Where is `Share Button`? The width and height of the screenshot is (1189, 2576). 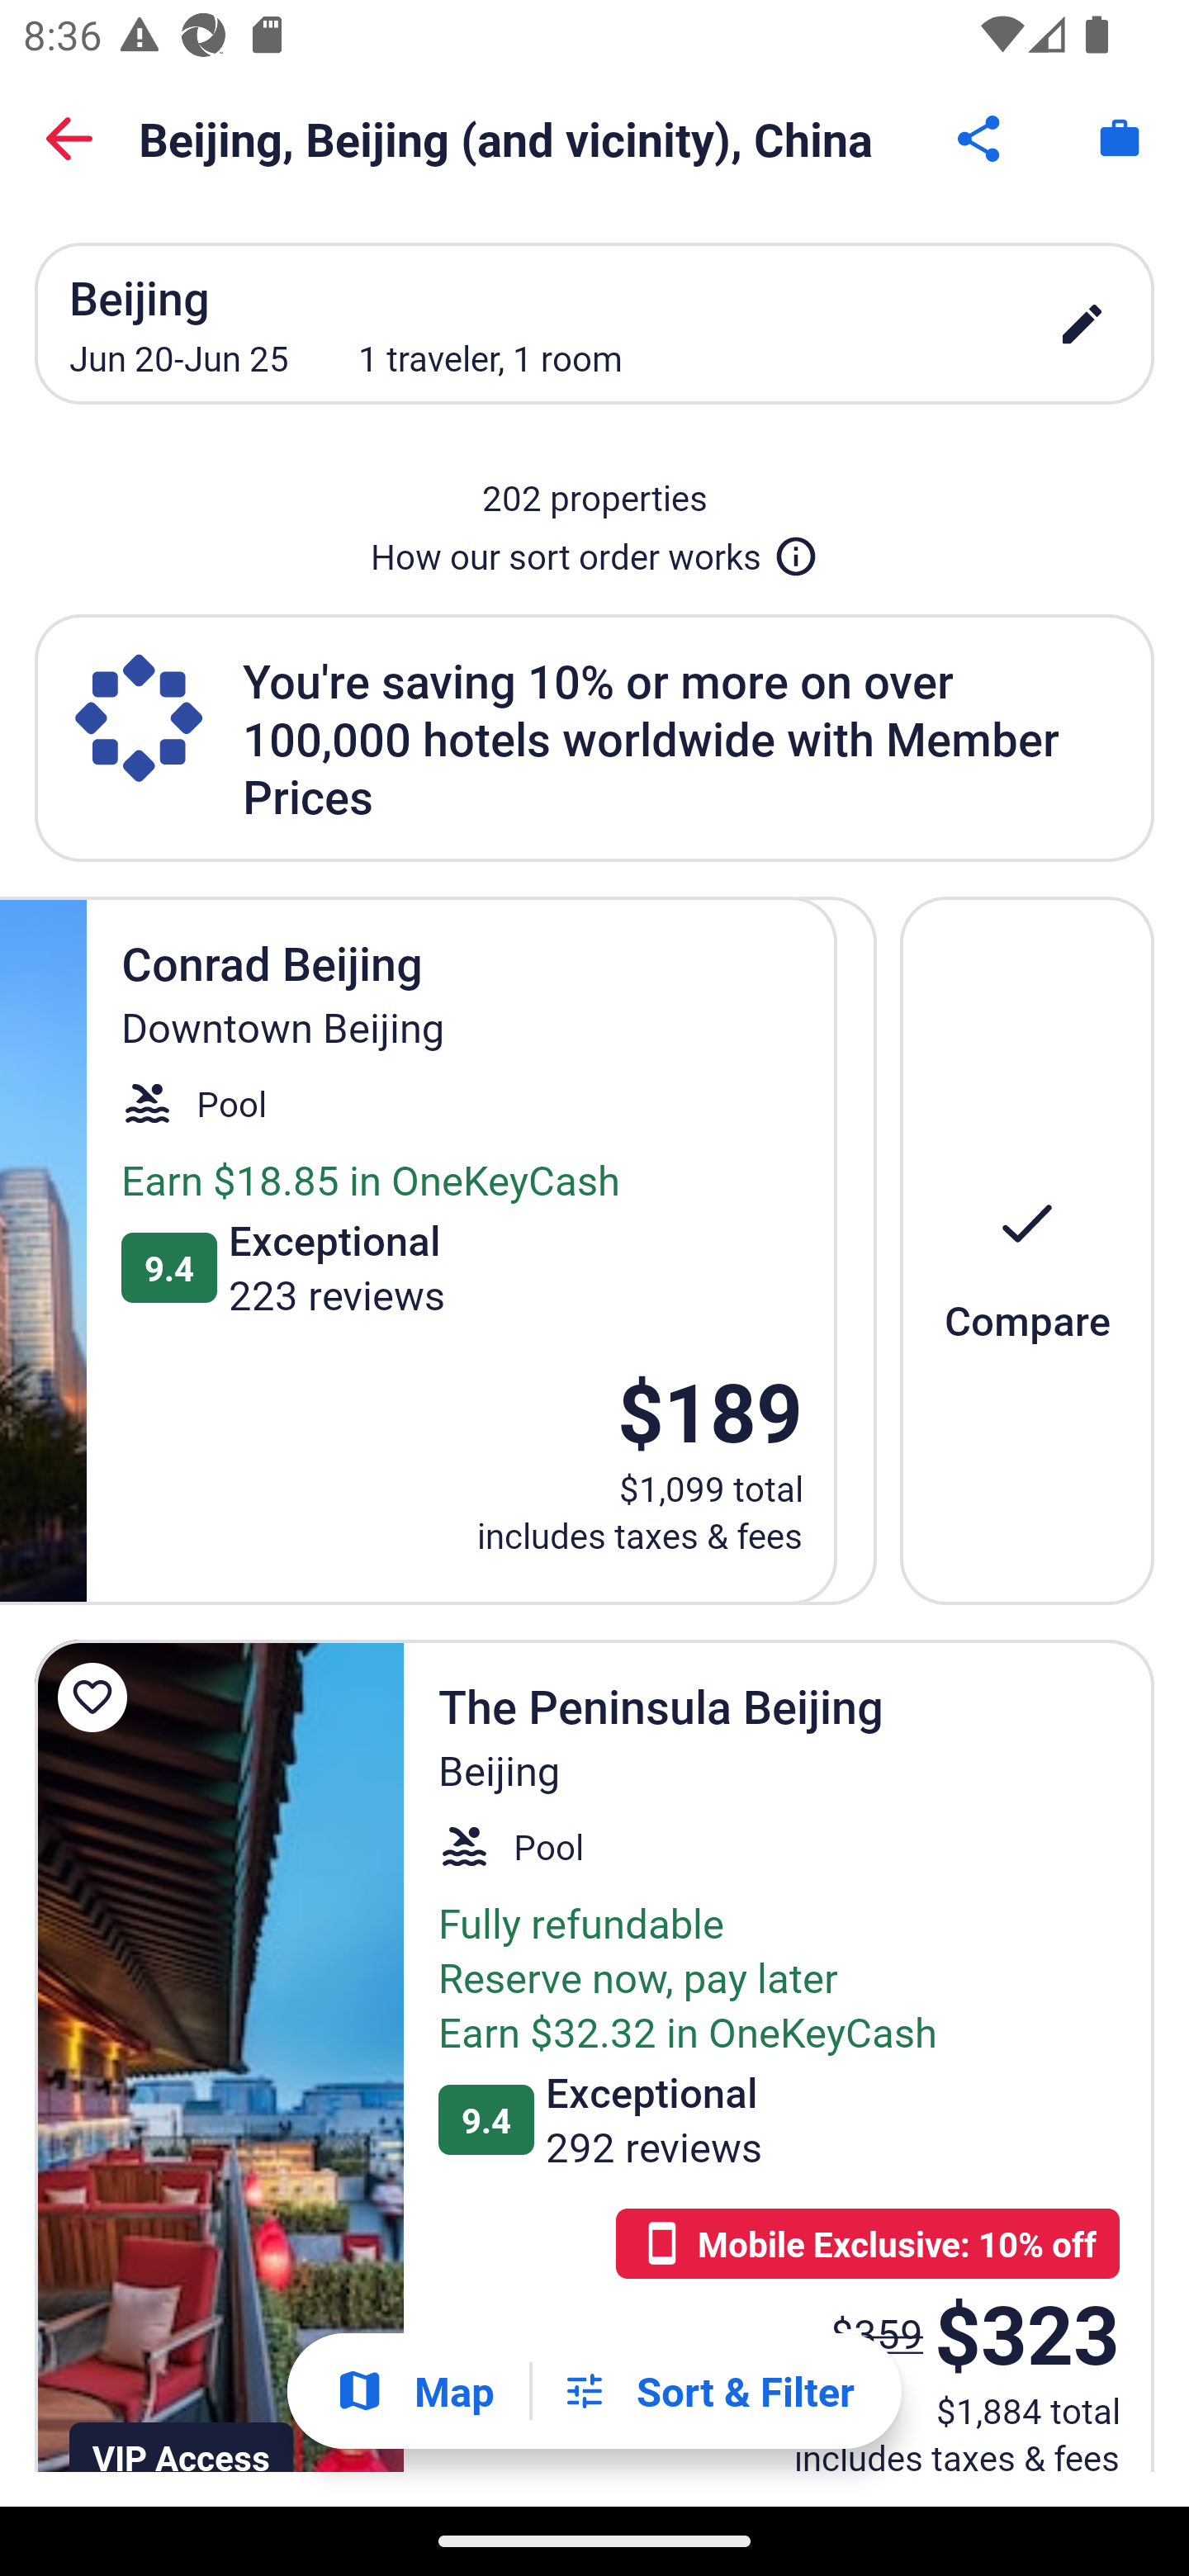 Share Button is located at coordinates (981, 139).